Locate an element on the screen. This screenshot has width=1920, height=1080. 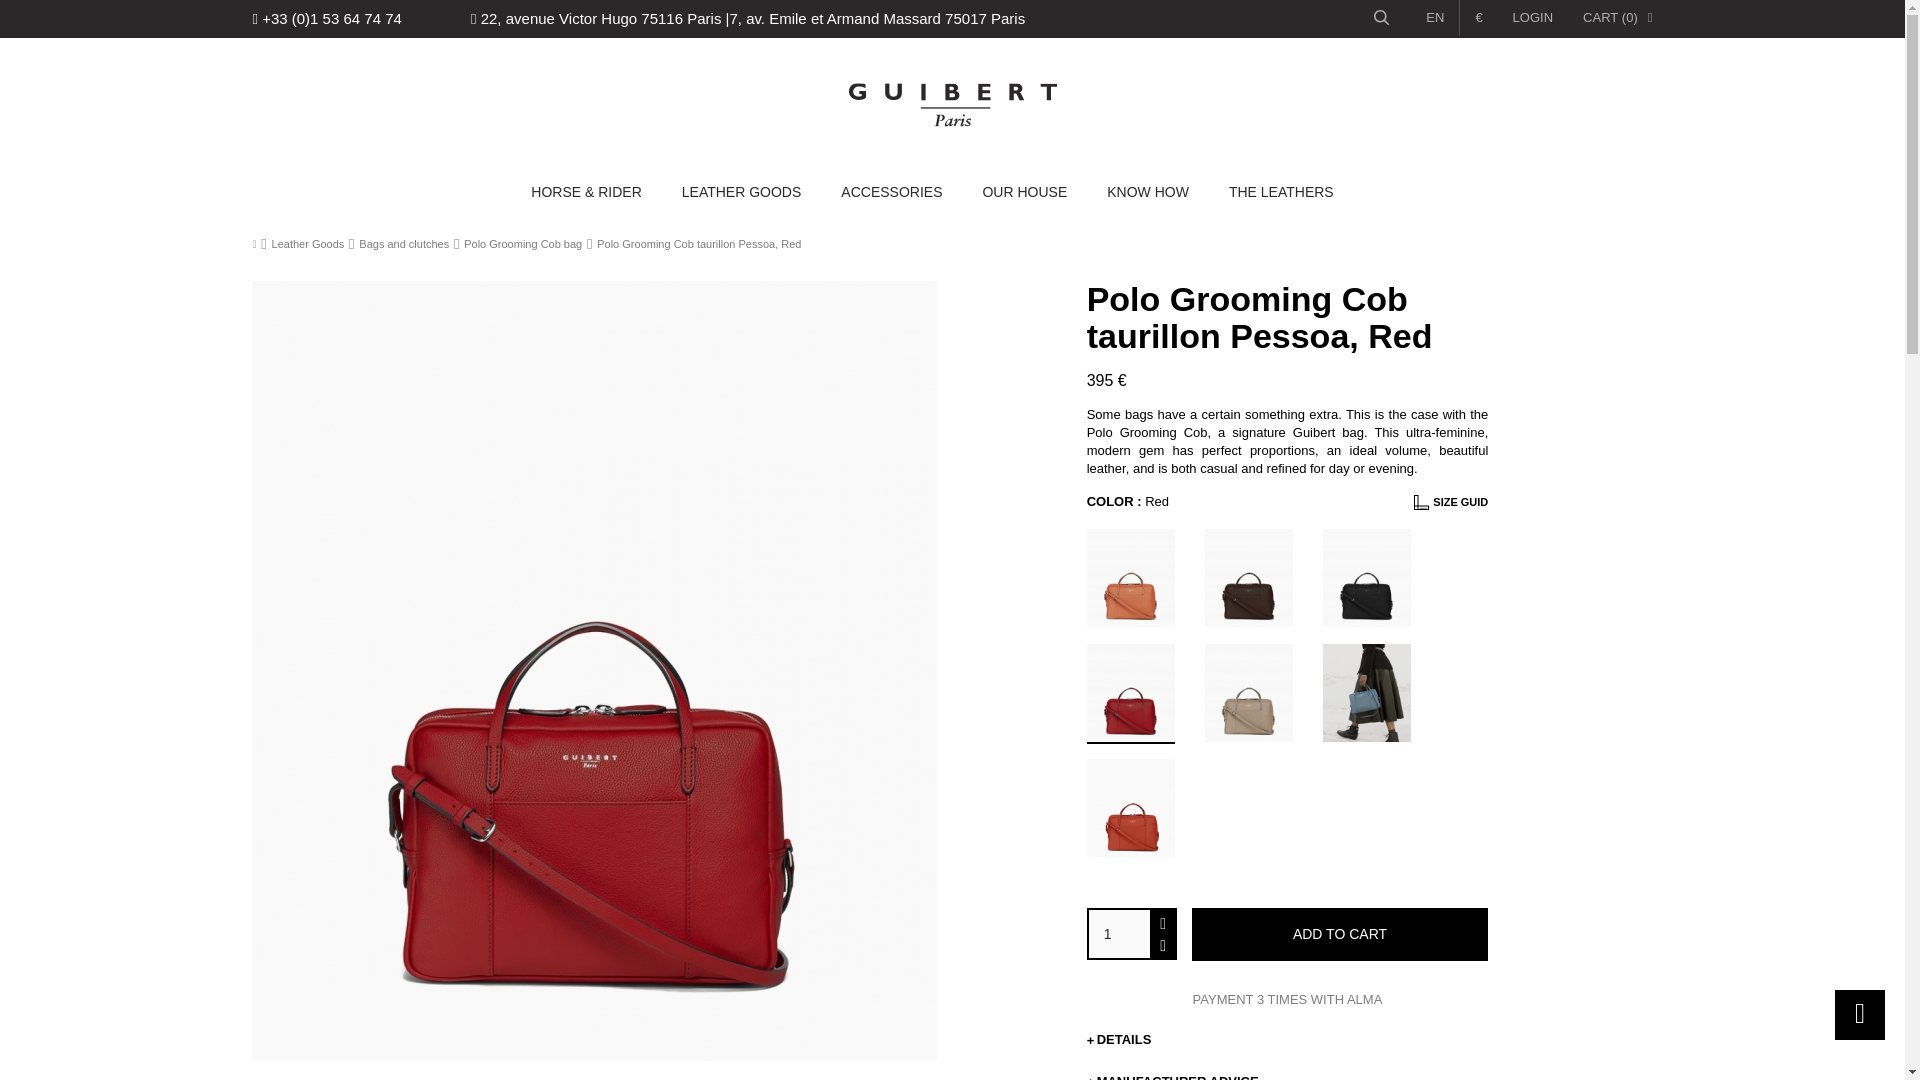
View my shopping cart is located at coordinates (1616, 17).